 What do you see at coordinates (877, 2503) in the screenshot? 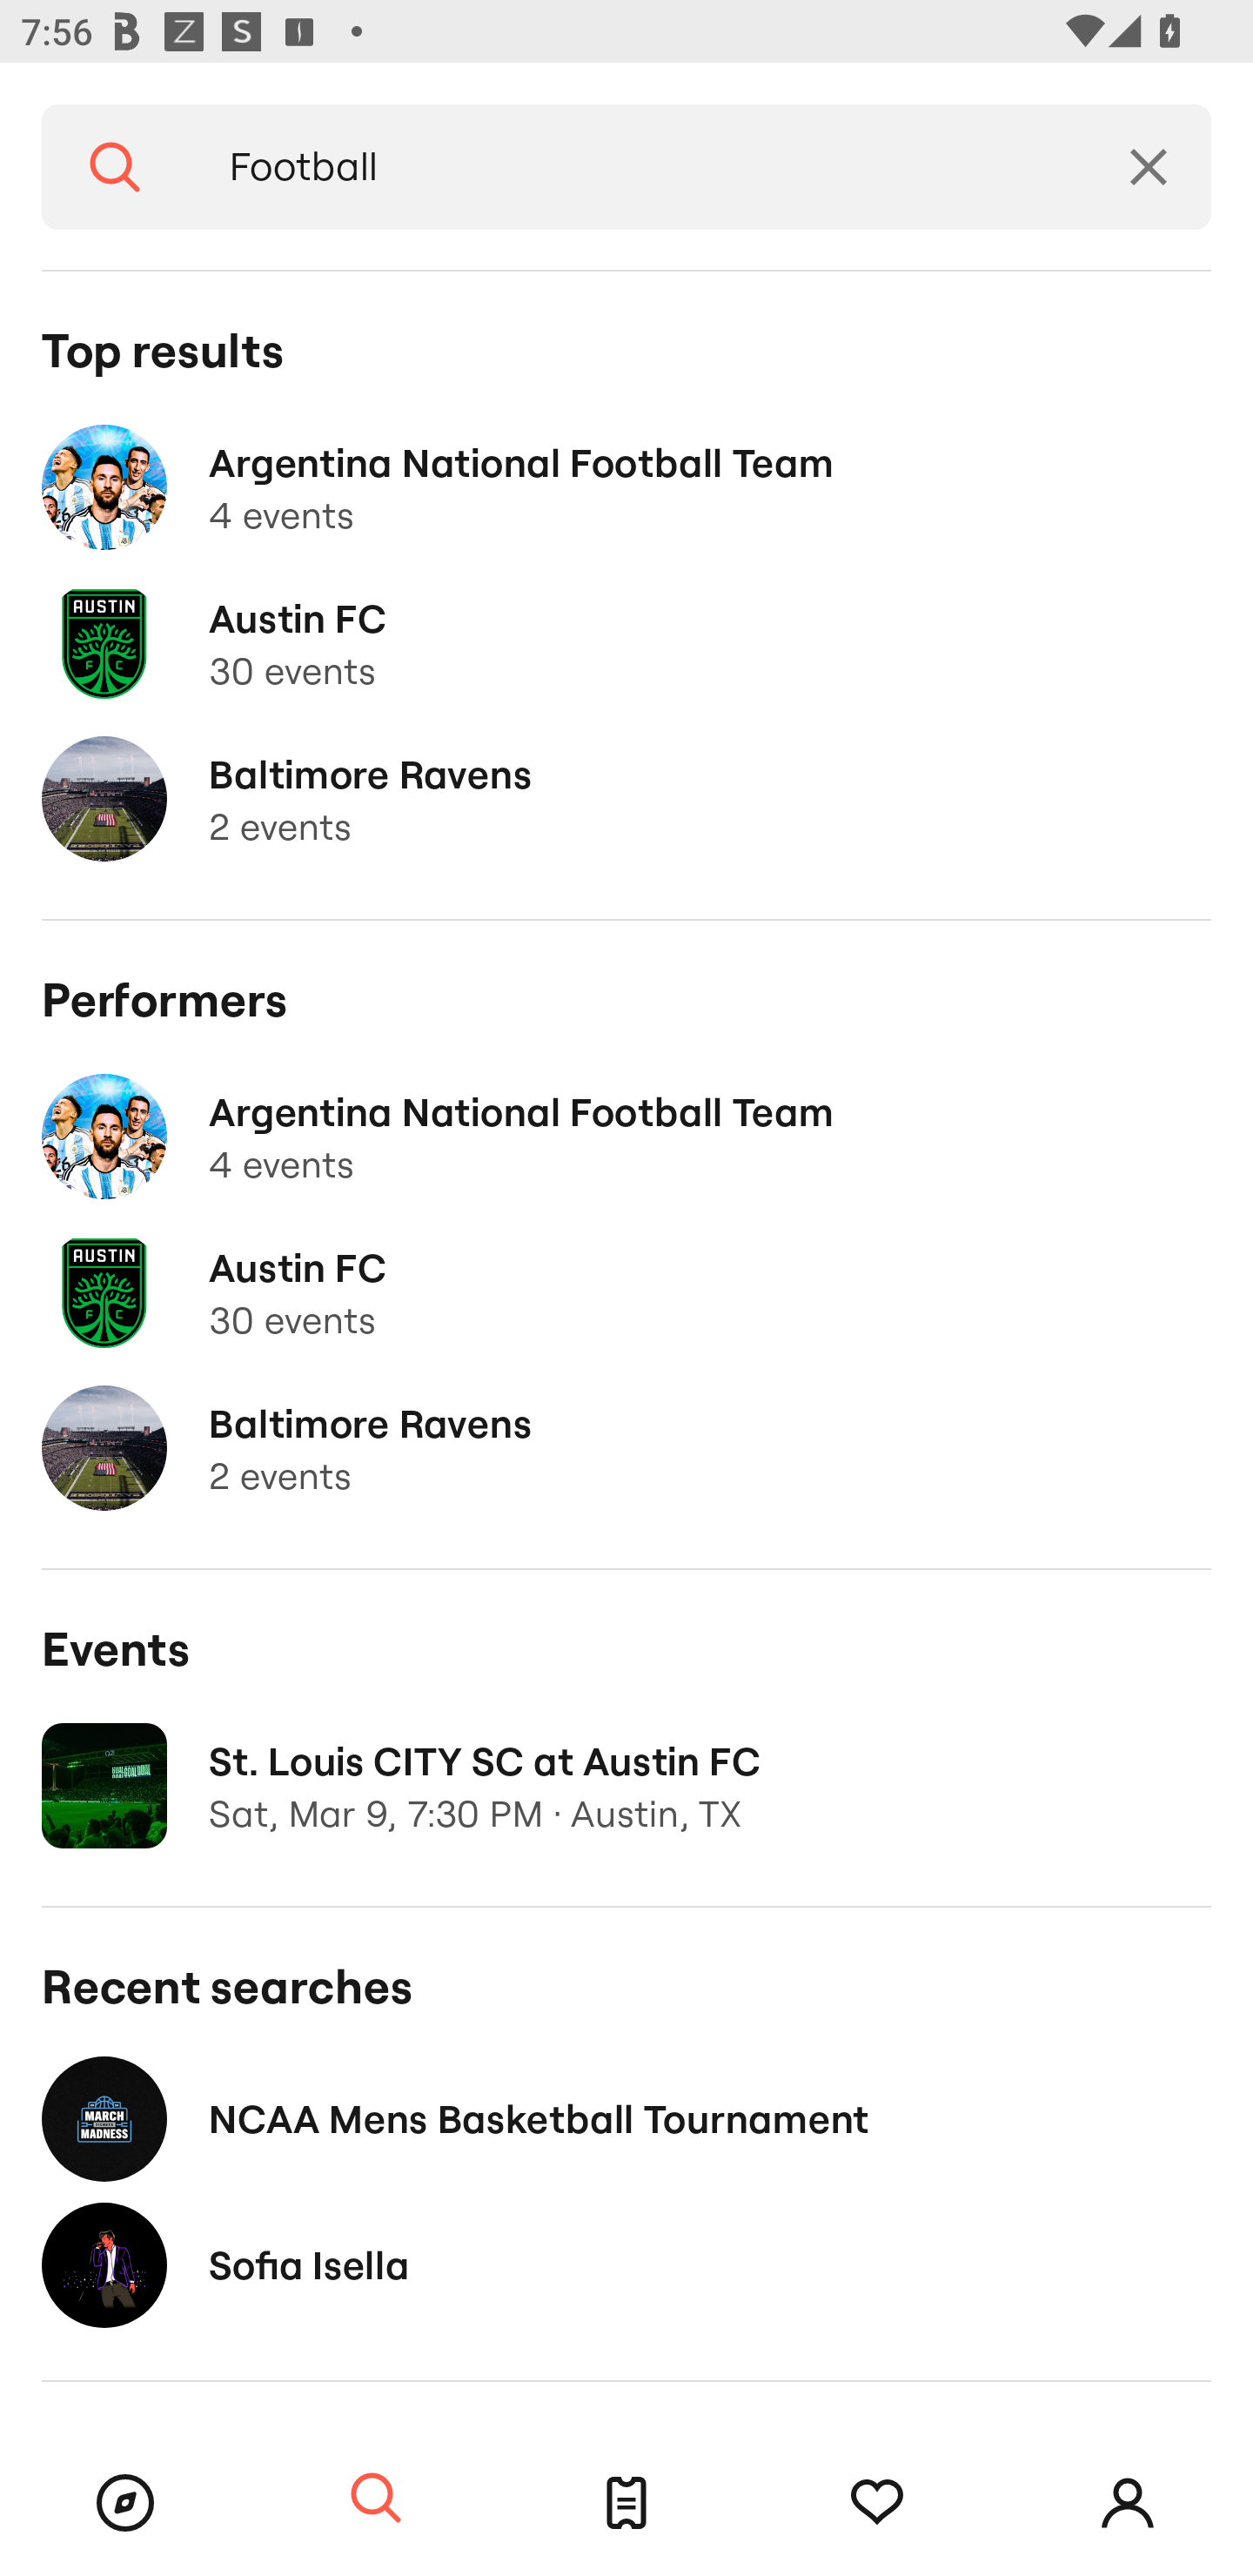
I see `Tracking` at bounding box center [877, 2503].